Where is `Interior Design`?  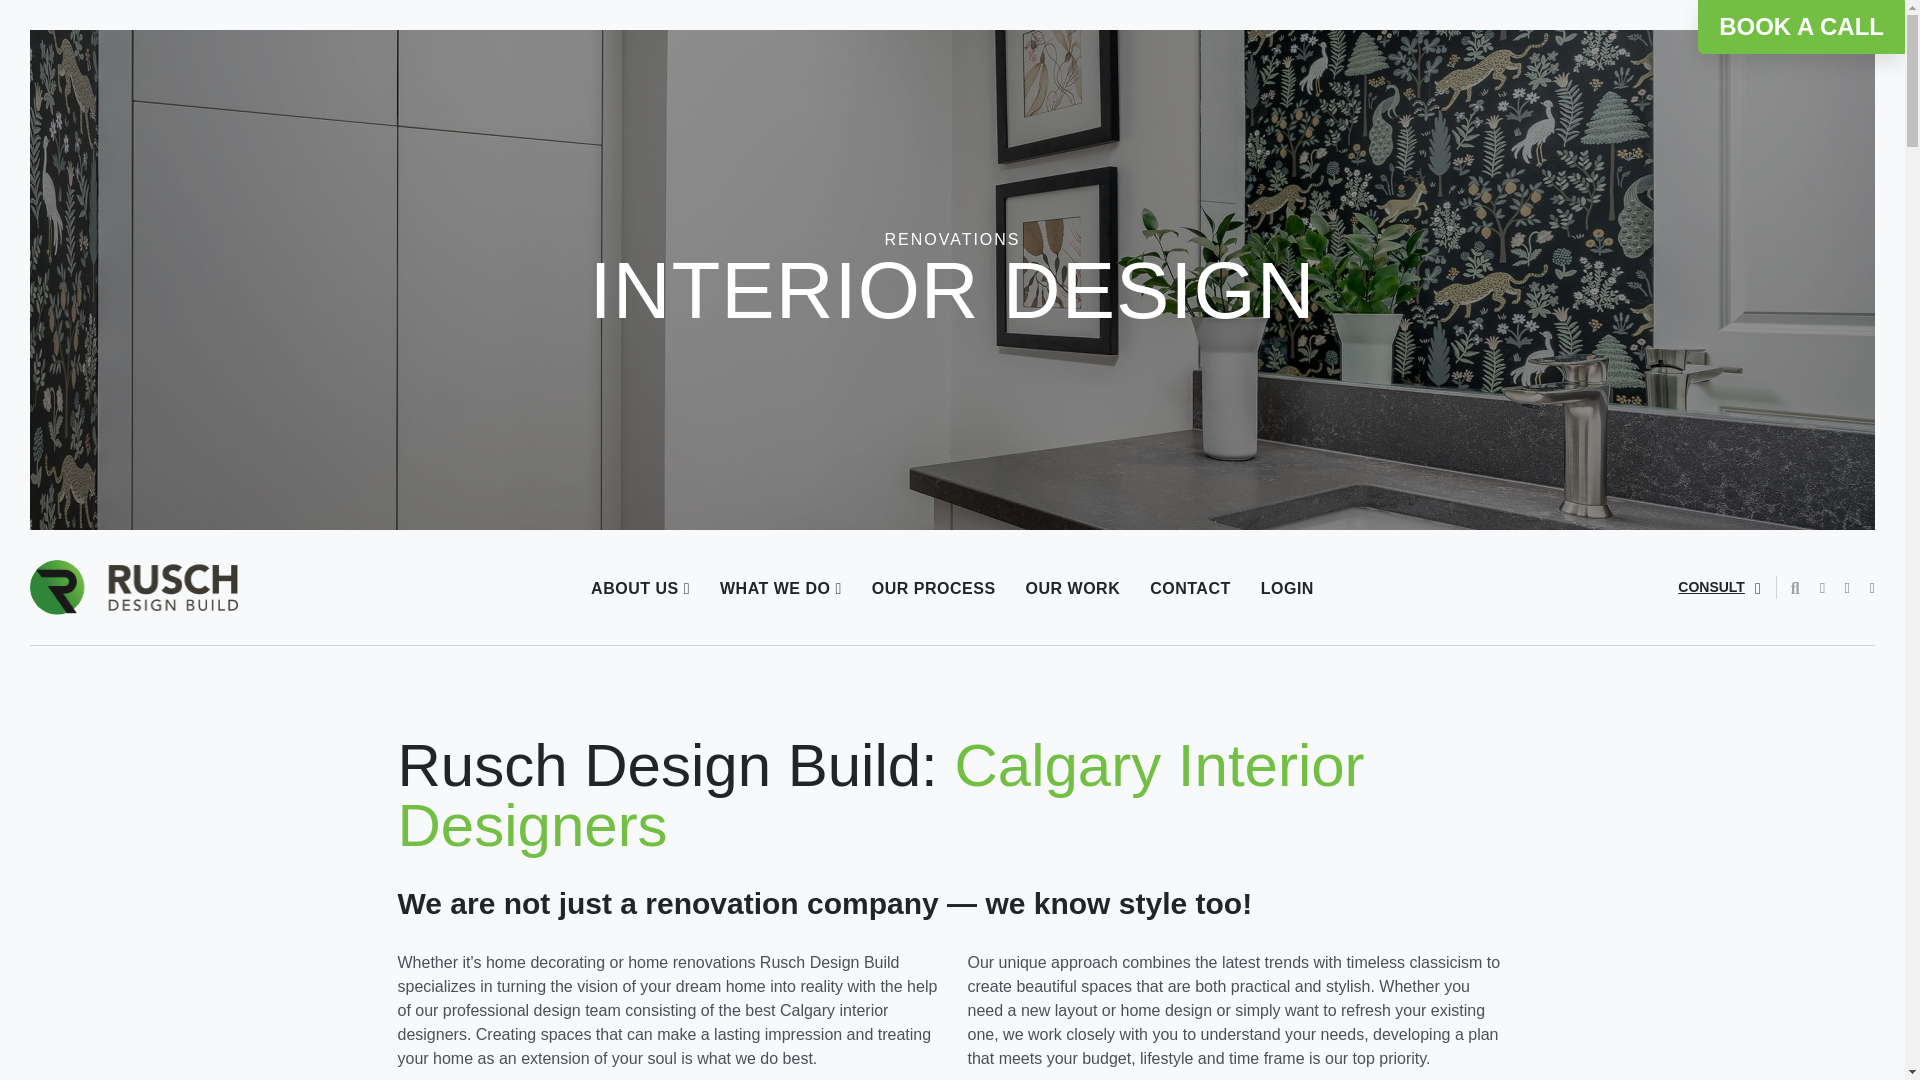
Interior Design is located at coordinates (838, 664).